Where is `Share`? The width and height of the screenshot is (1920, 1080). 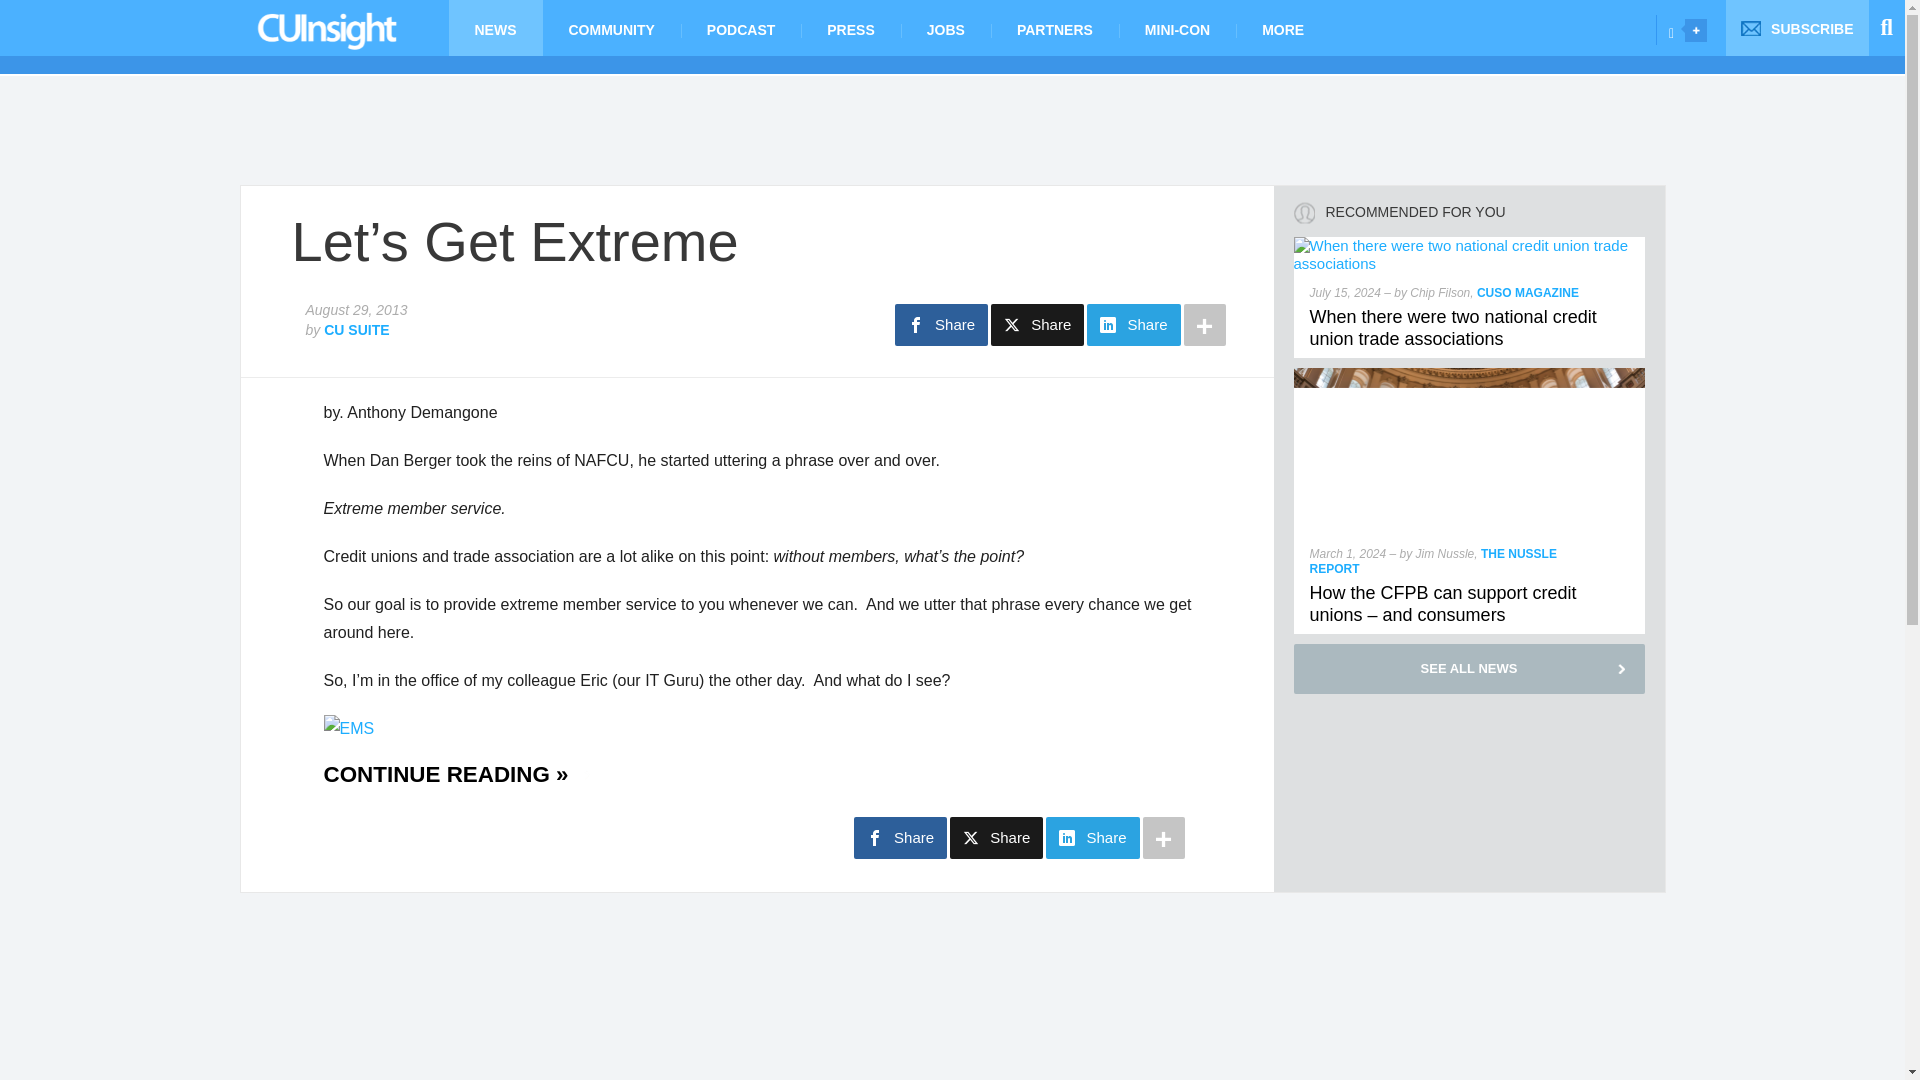
Share is located at coordinates (941, 324).